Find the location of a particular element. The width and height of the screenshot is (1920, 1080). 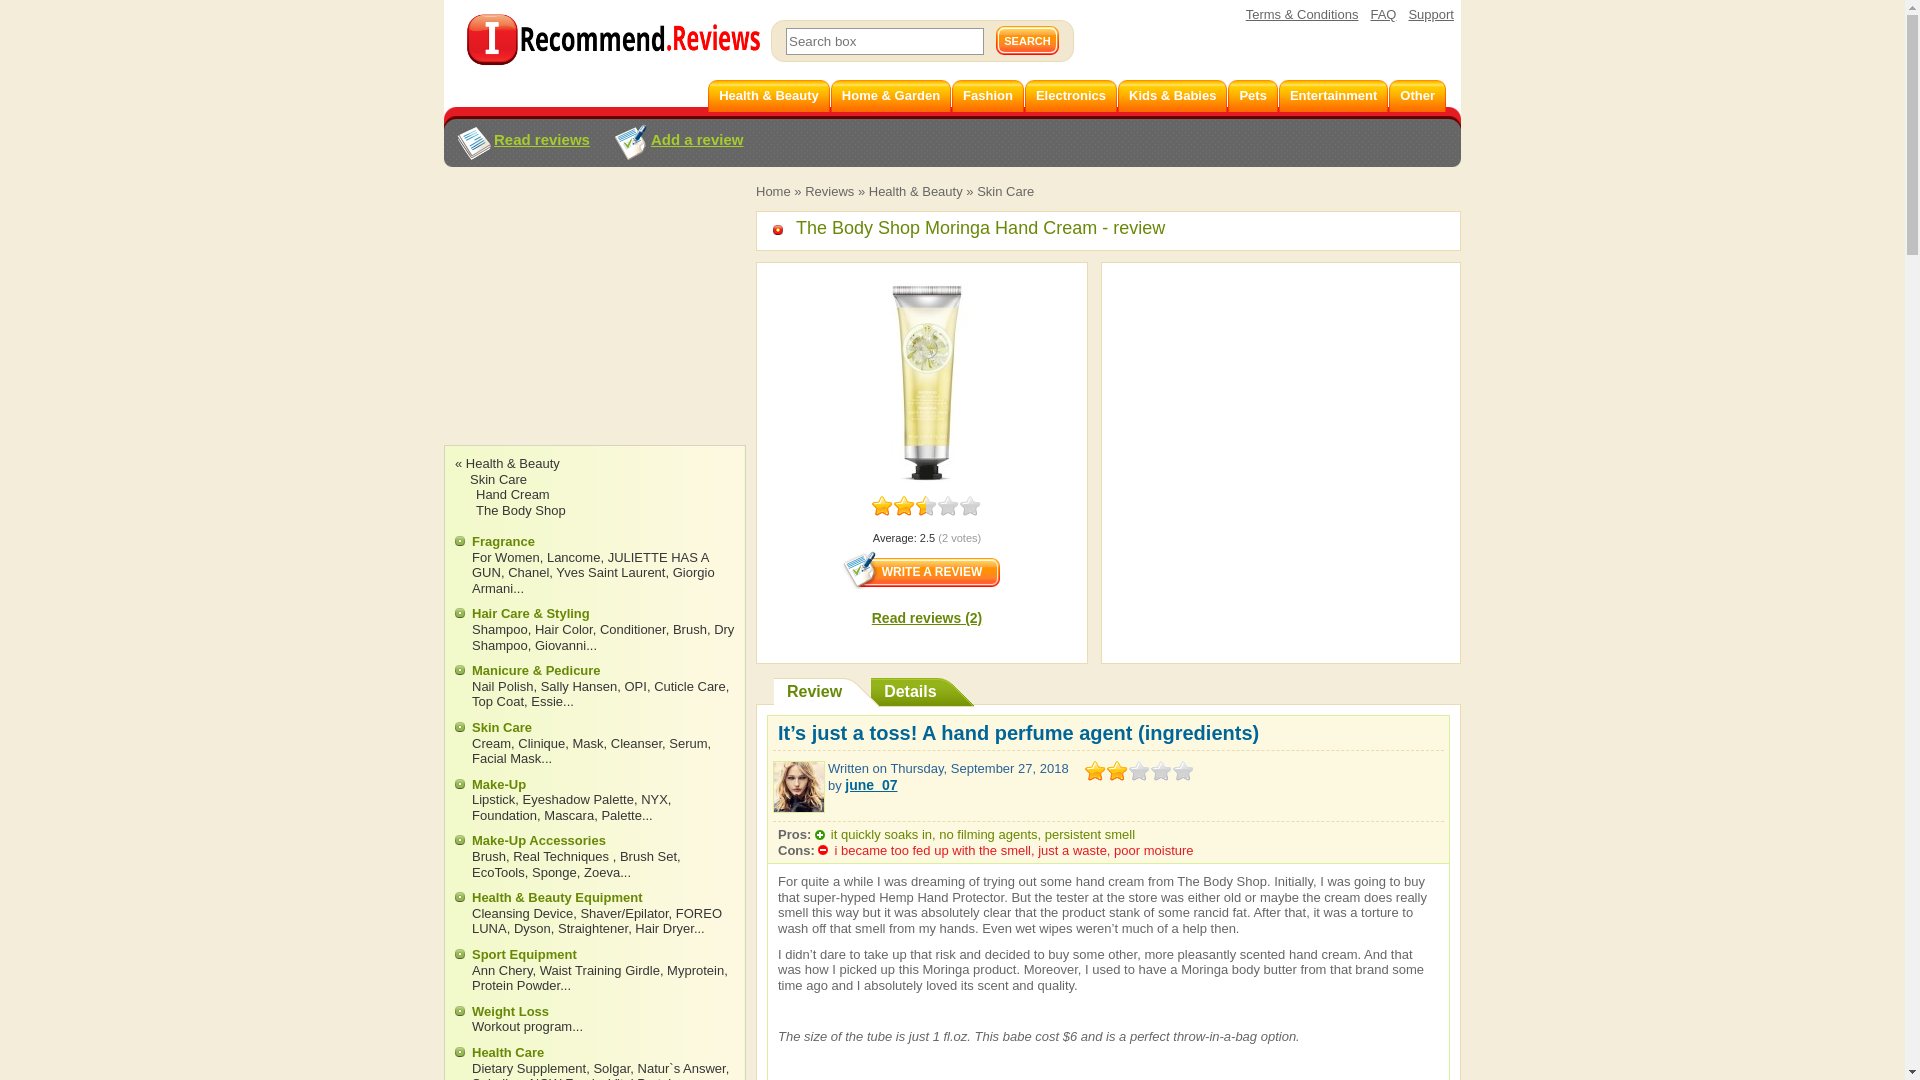

View user profile. is located at coordinates (870, 784).